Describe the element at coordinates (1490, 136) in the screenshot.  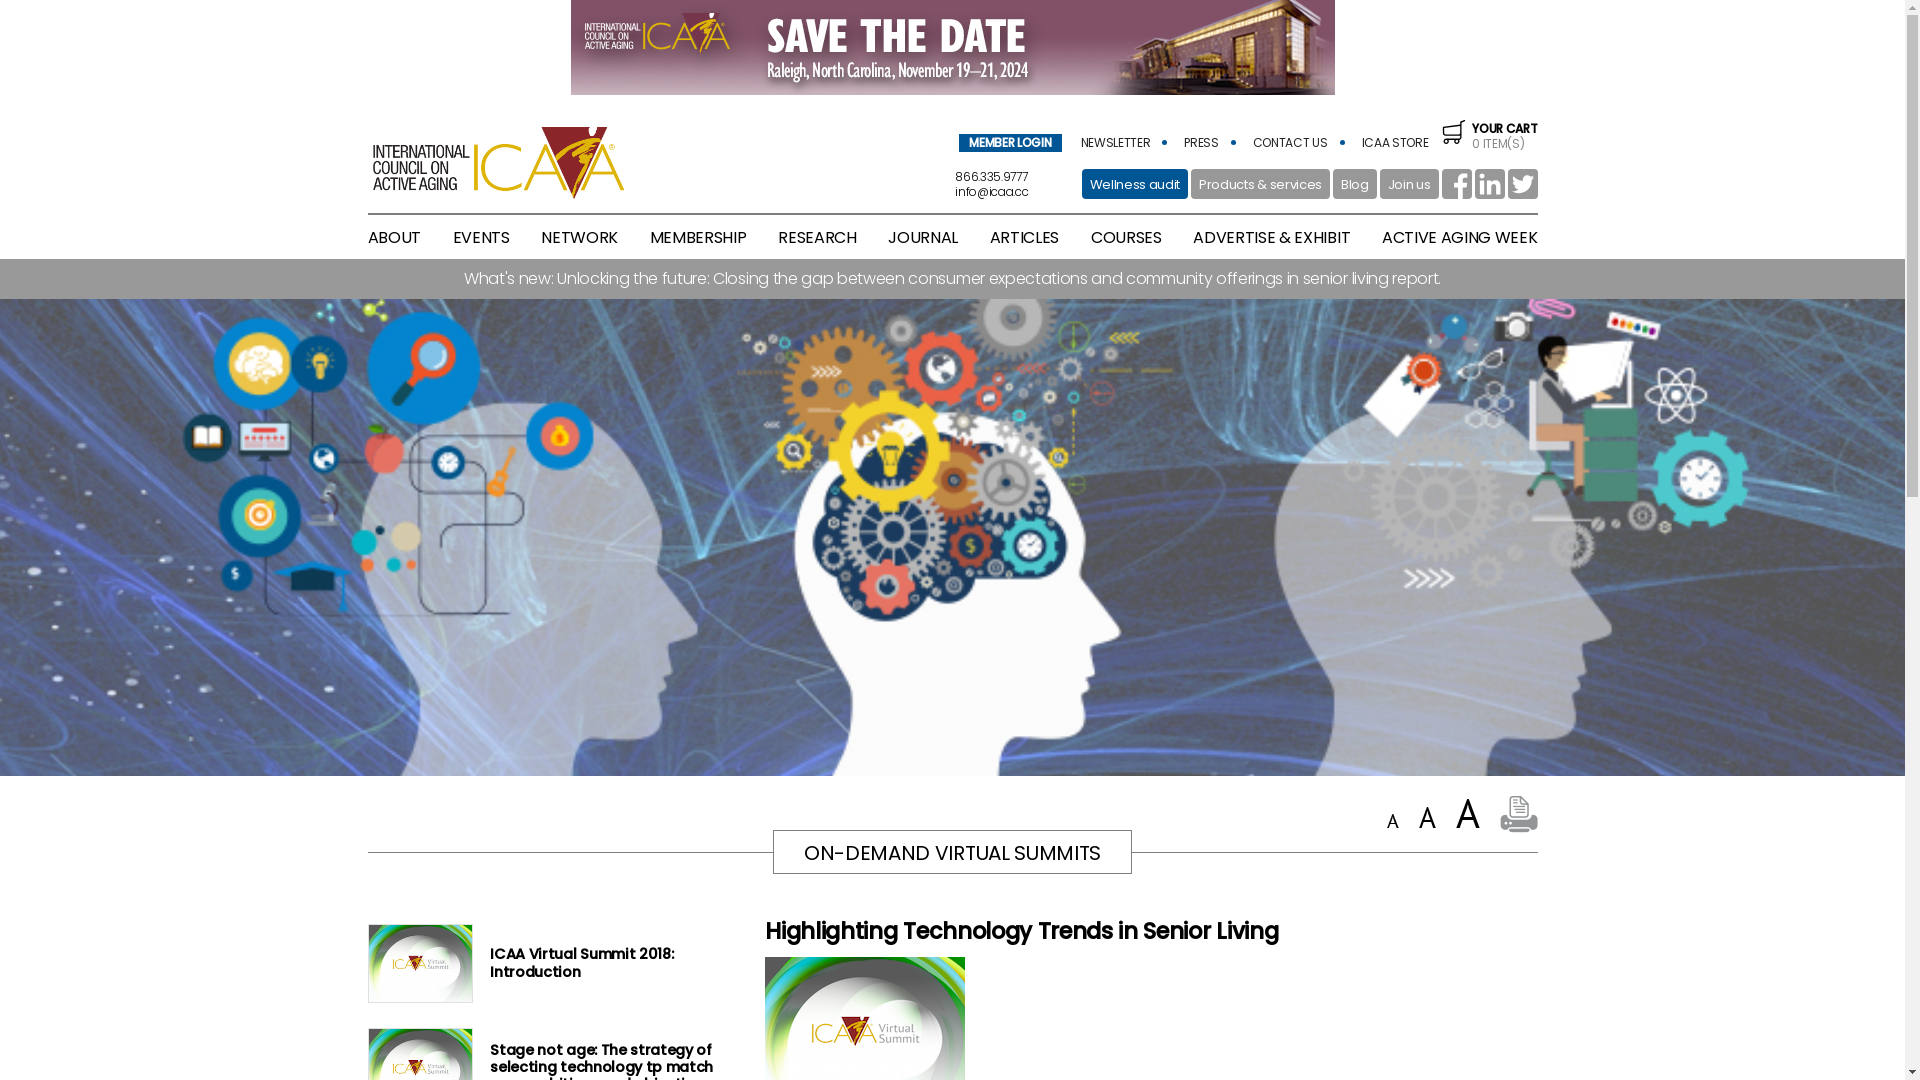
I see `YOUR CART
0 ITEM(S)` at that location.